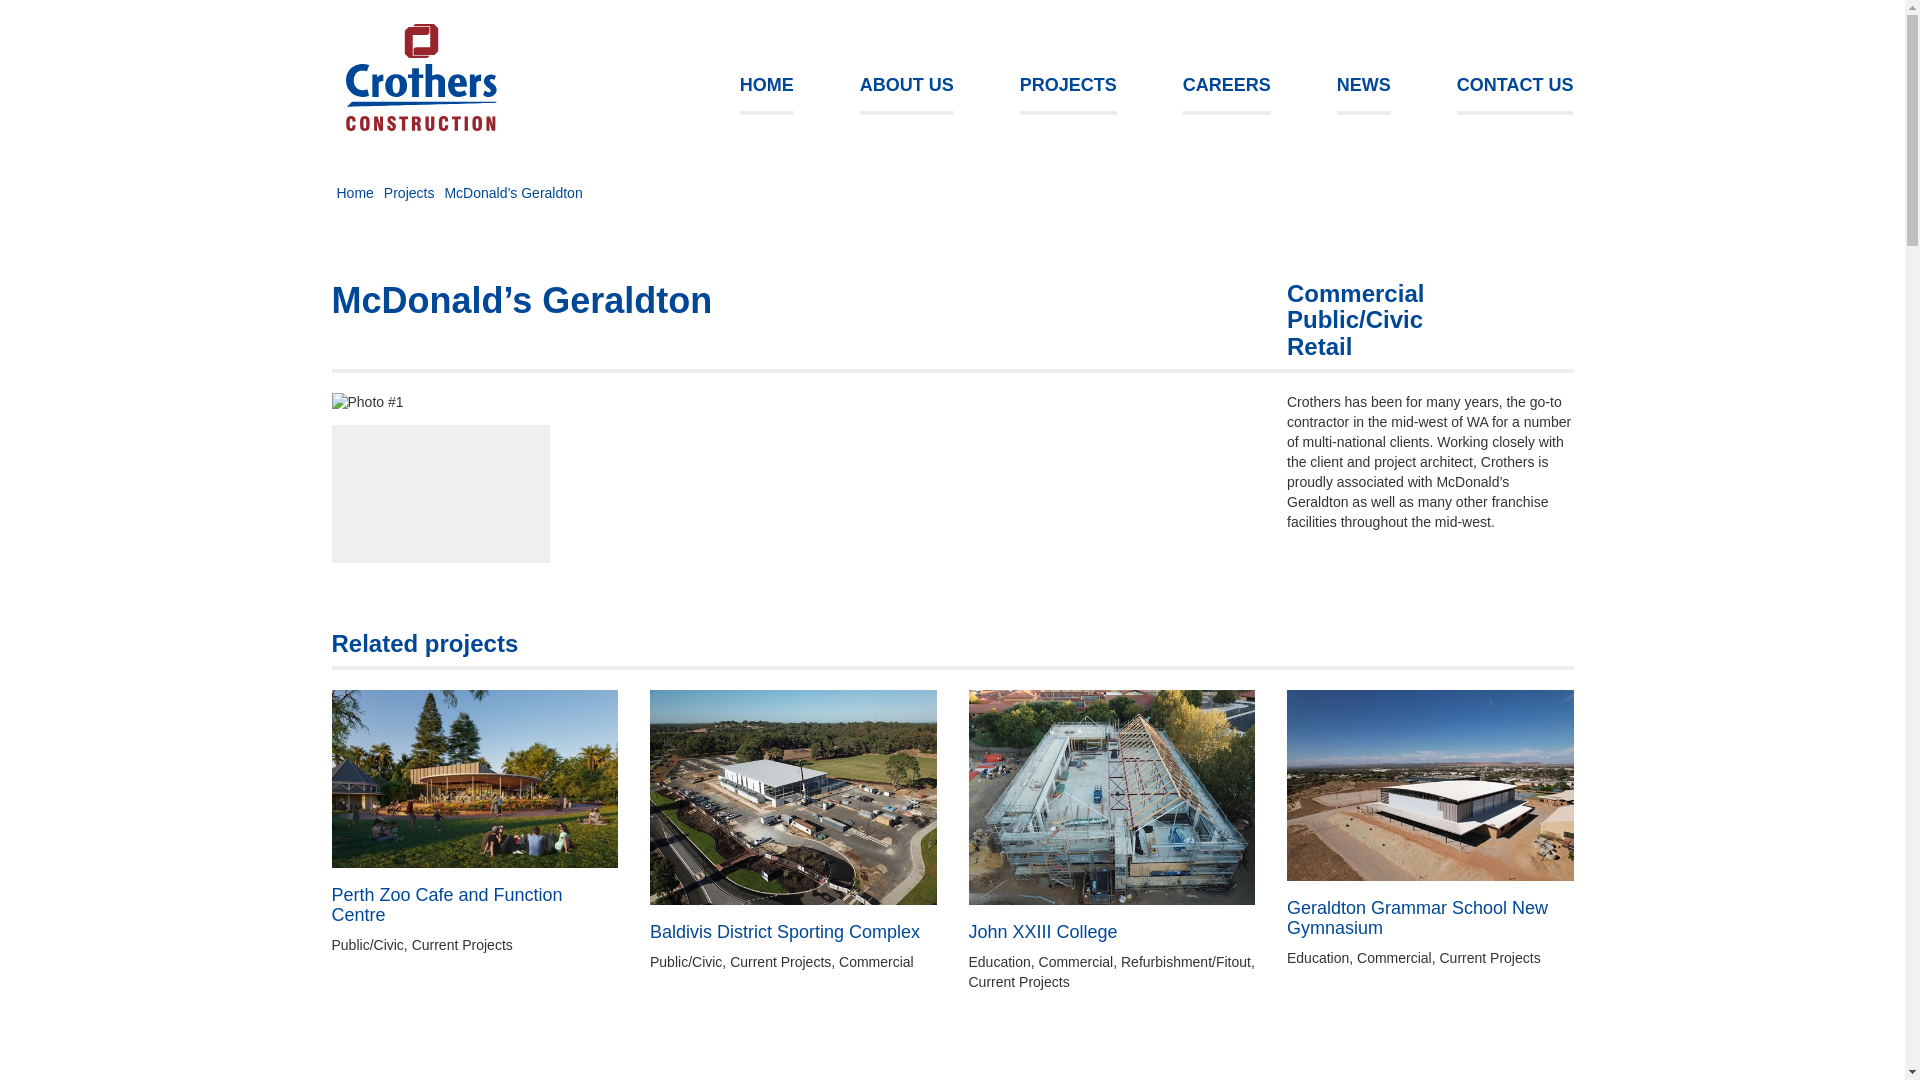 This screenshot has width=1920, height=1080. Describe the element at coordinates (422, 78) in the screenshot. I see `Home` at that location.